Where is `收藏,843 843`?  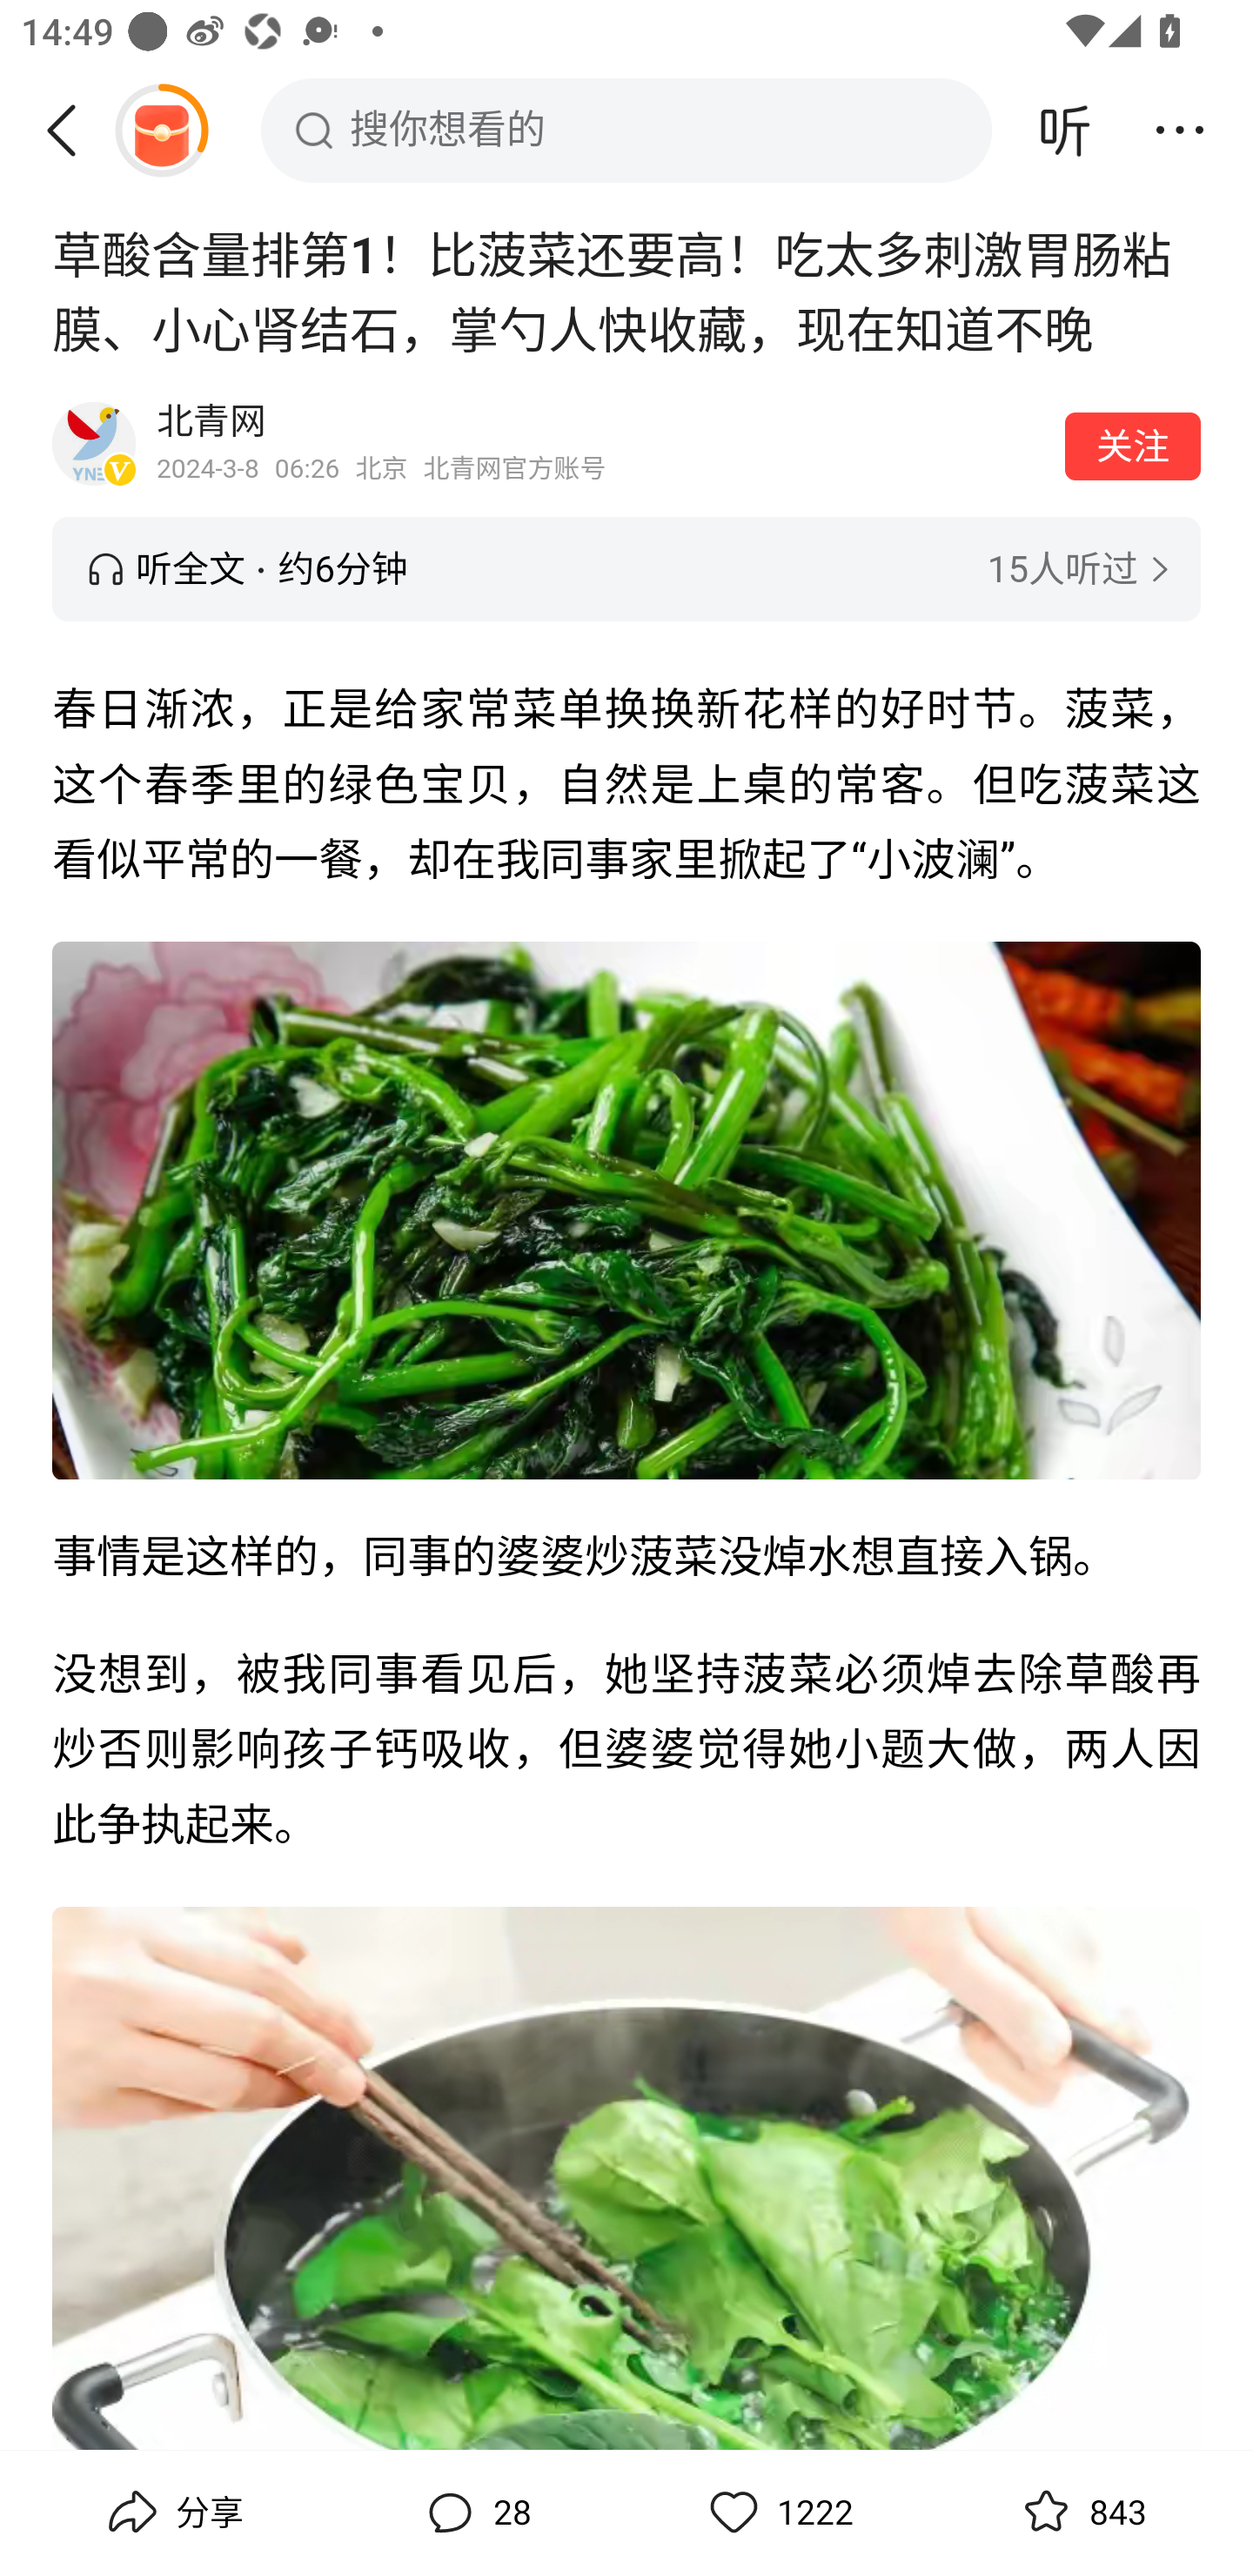
收藏,843 843 is located at coordinates (1081, 2512).